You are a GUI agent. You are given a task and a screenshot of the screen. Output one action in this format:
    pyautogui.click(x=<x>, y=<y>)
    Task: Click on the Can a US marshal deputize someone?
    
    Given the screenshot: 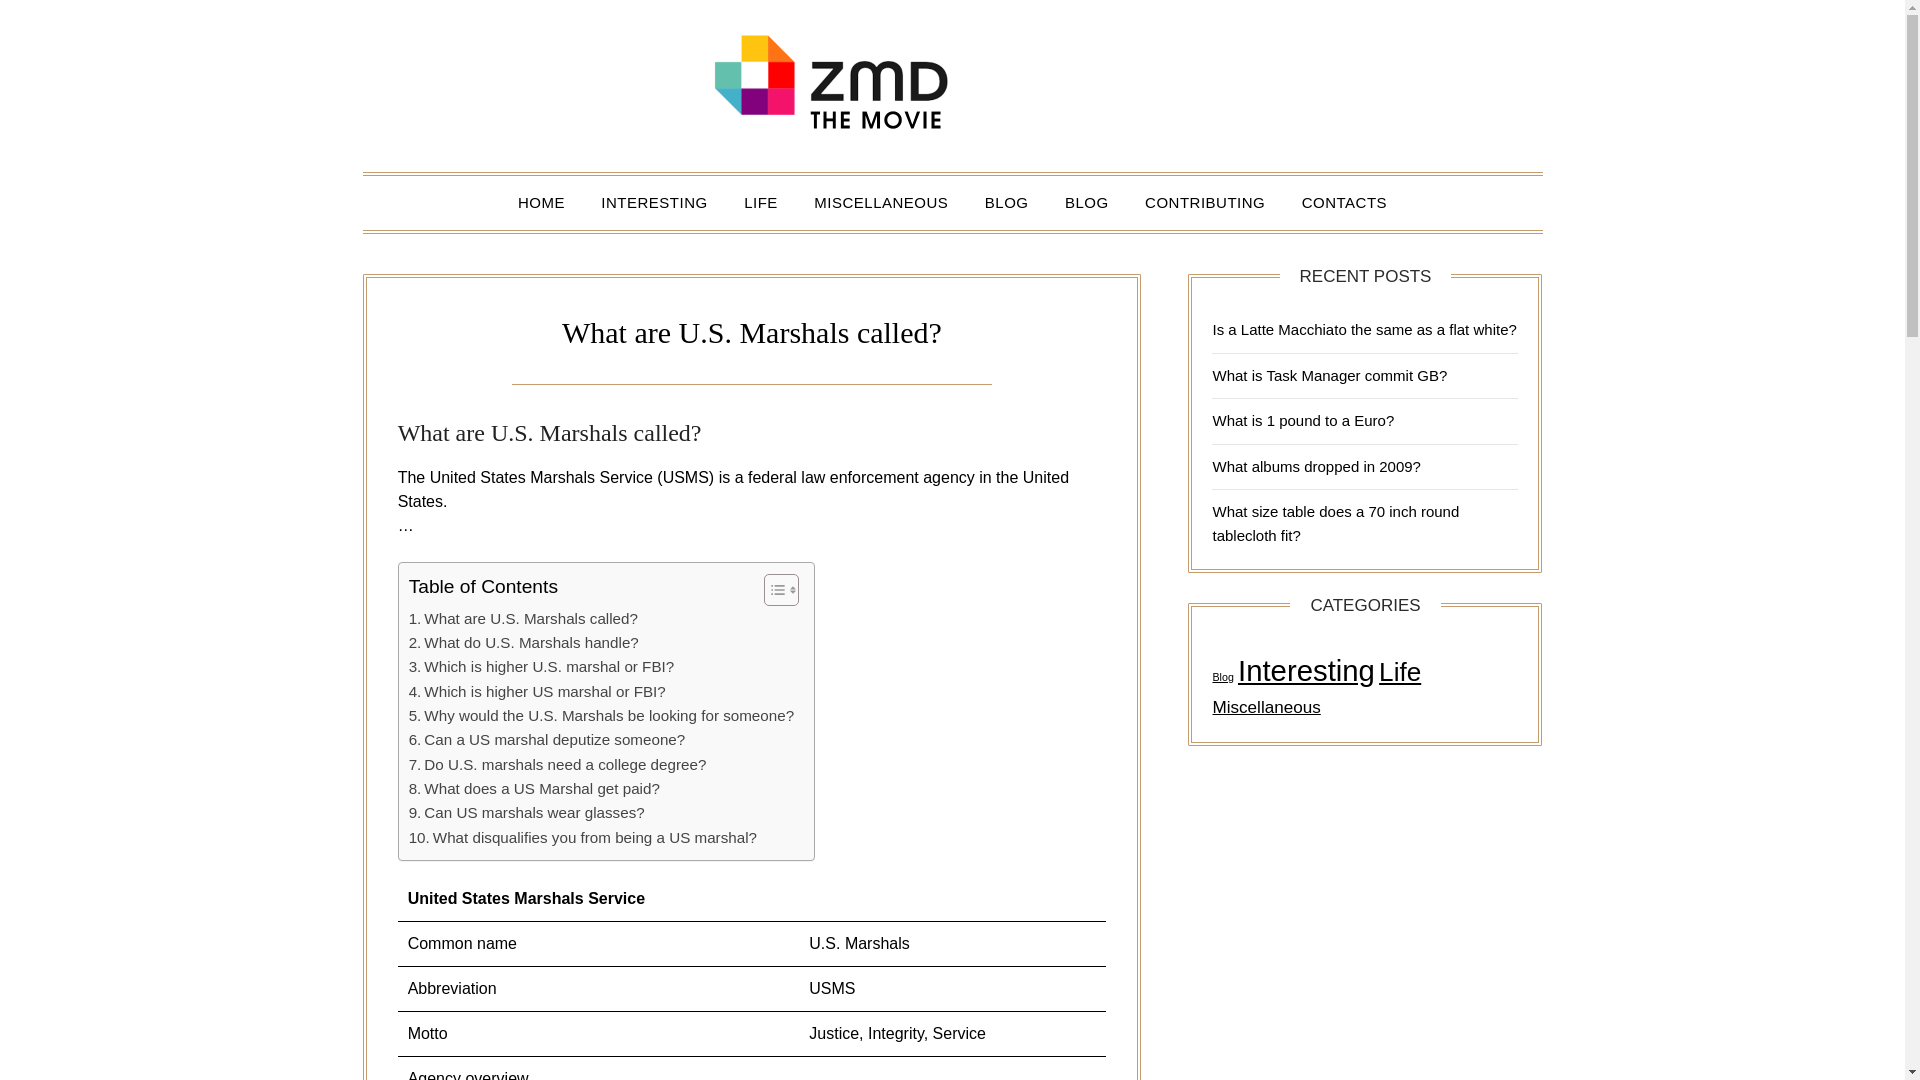 What is the action you would take?
    pyautogui.click(x=546, y=739)
    